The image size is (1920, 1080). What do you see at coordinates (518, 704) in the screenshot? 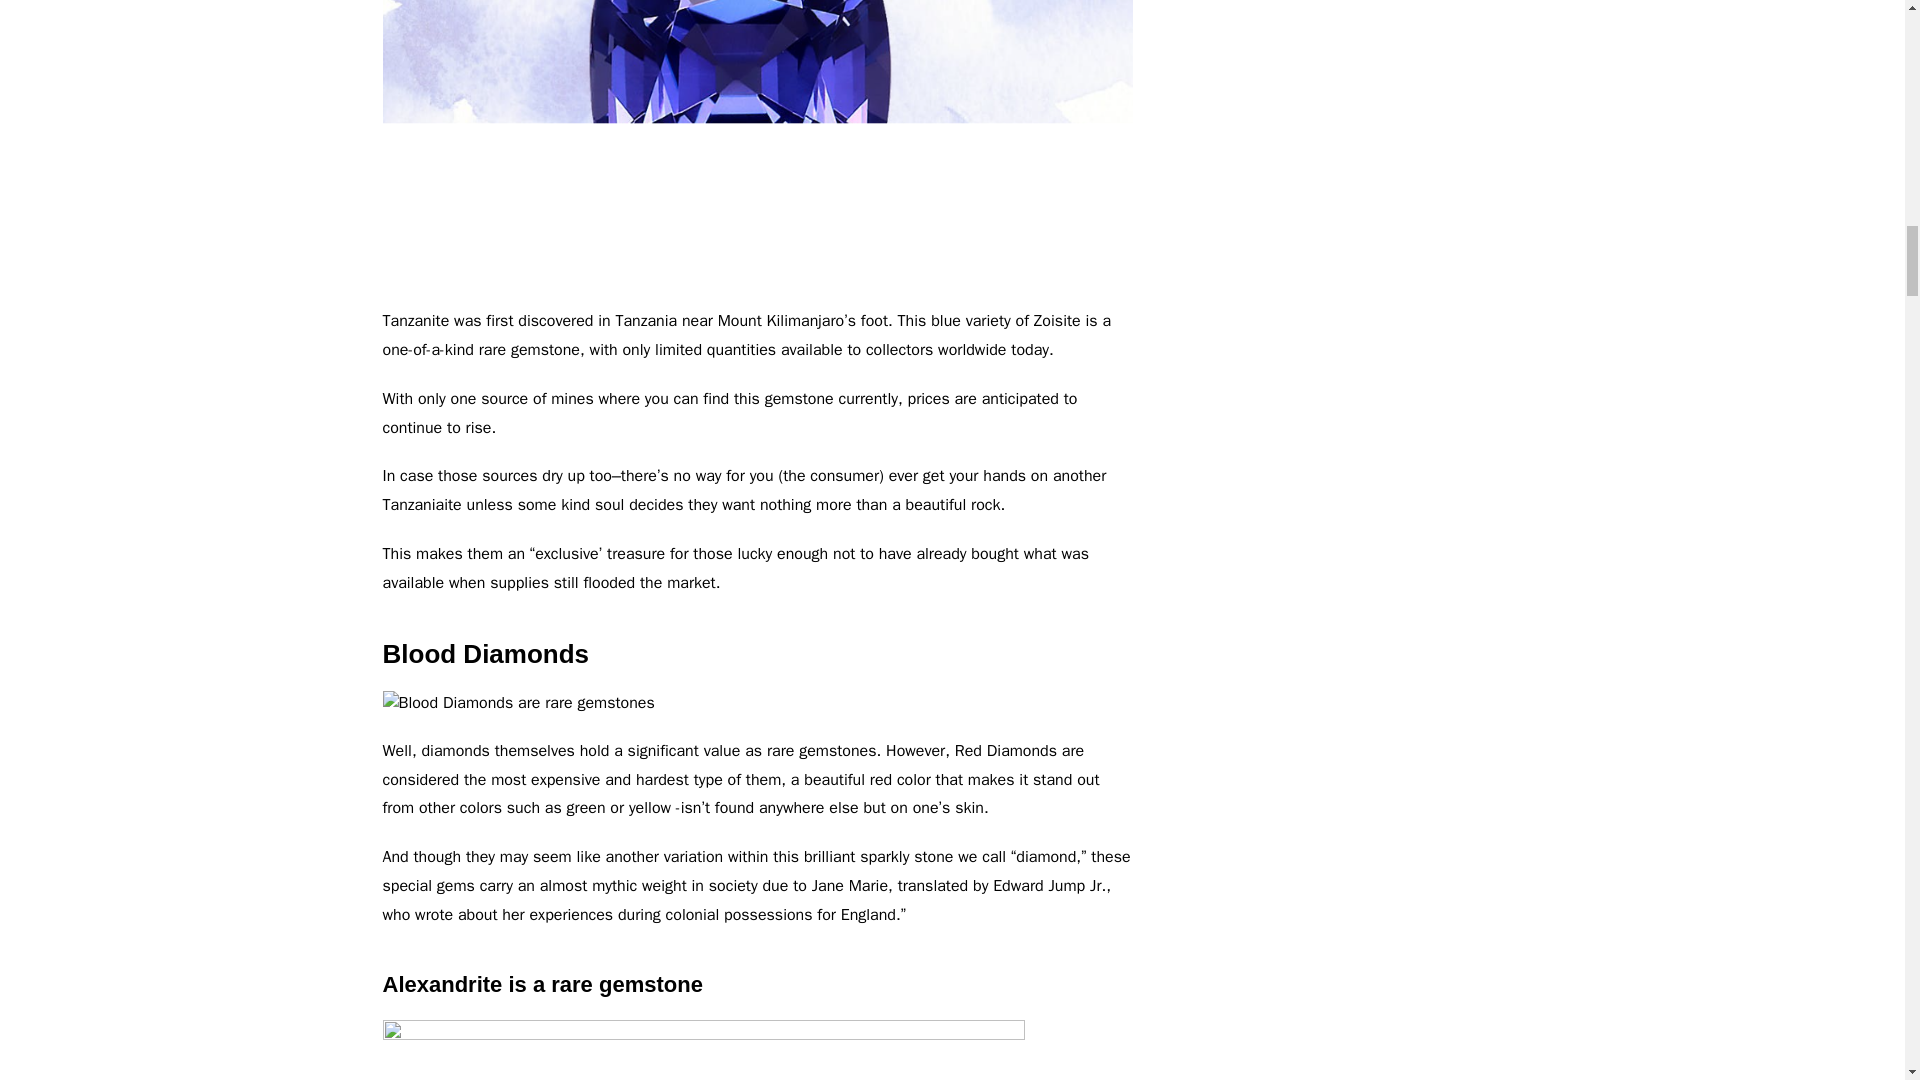
I see `image-33 - News Home` at bounding box center [518, 704].